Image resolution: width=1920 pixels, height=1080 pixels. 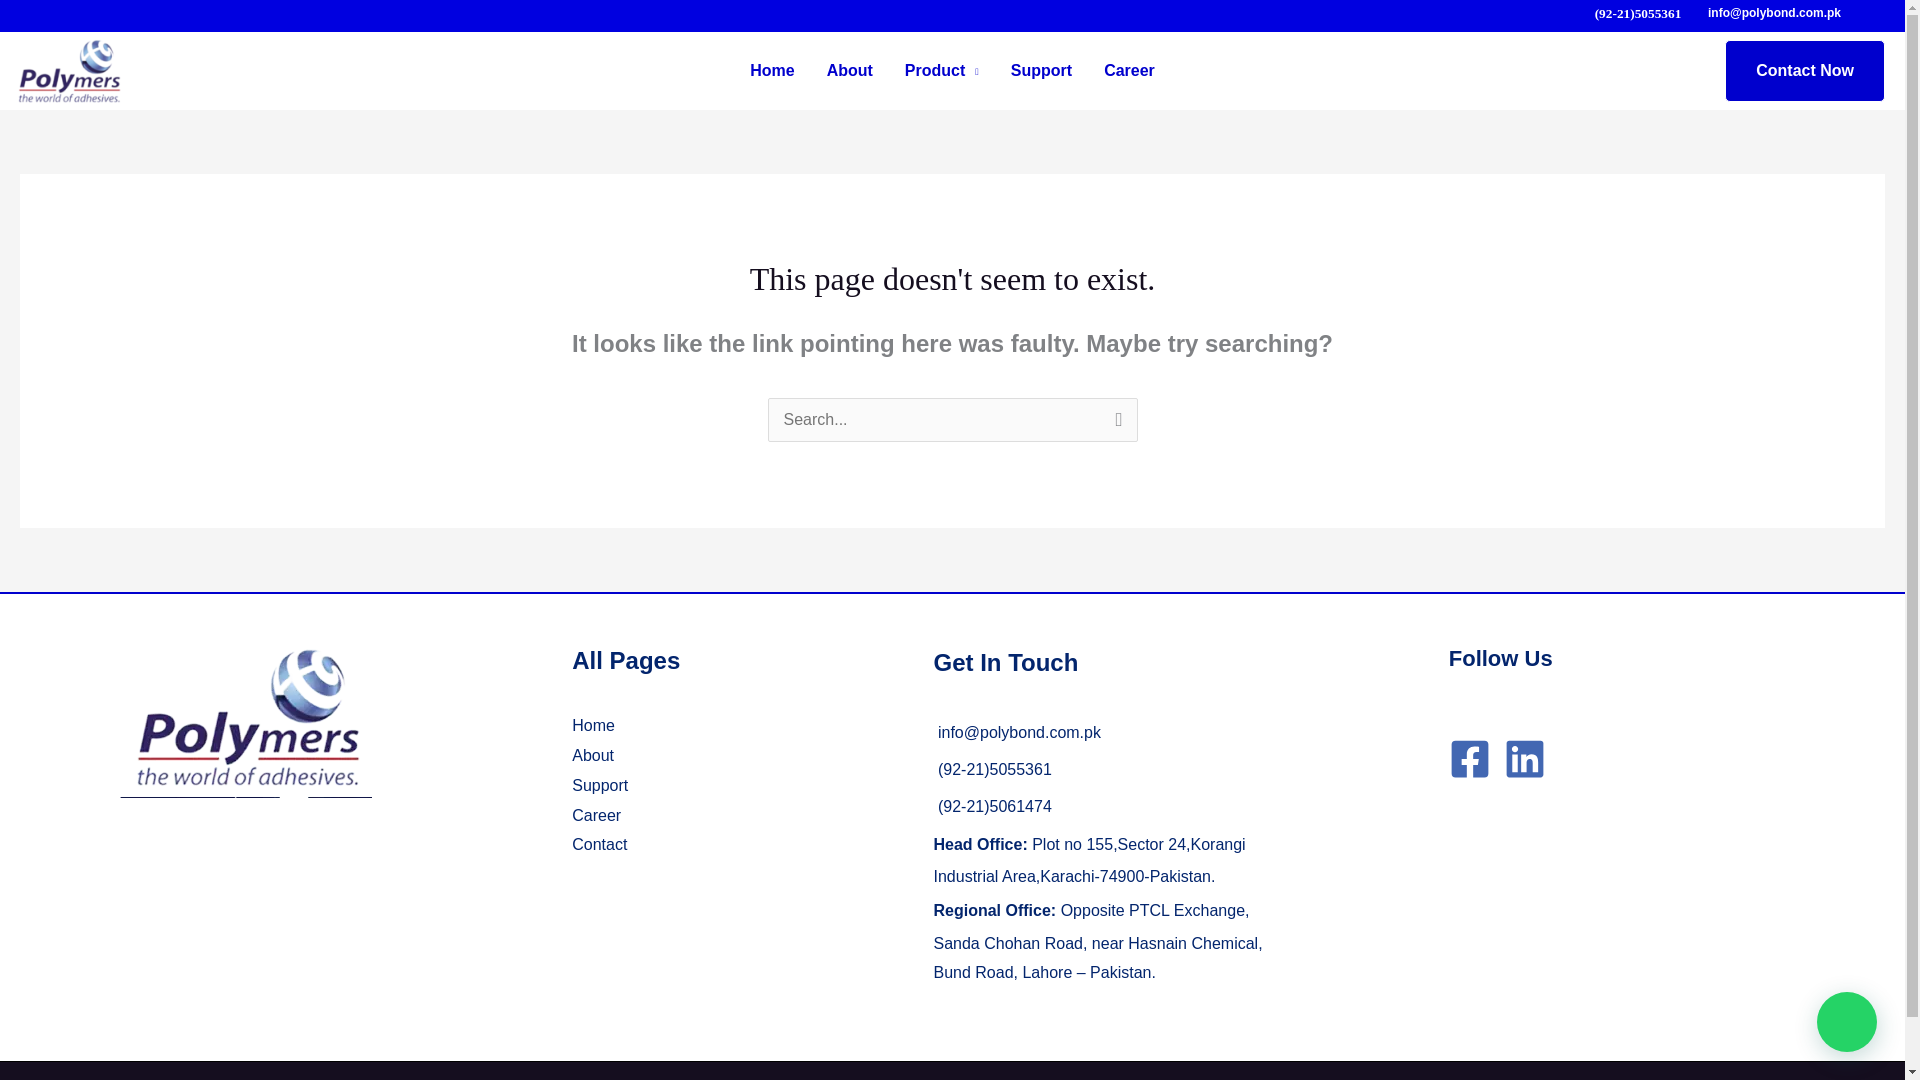 I want to click on Product, so click(x=941, y=71).